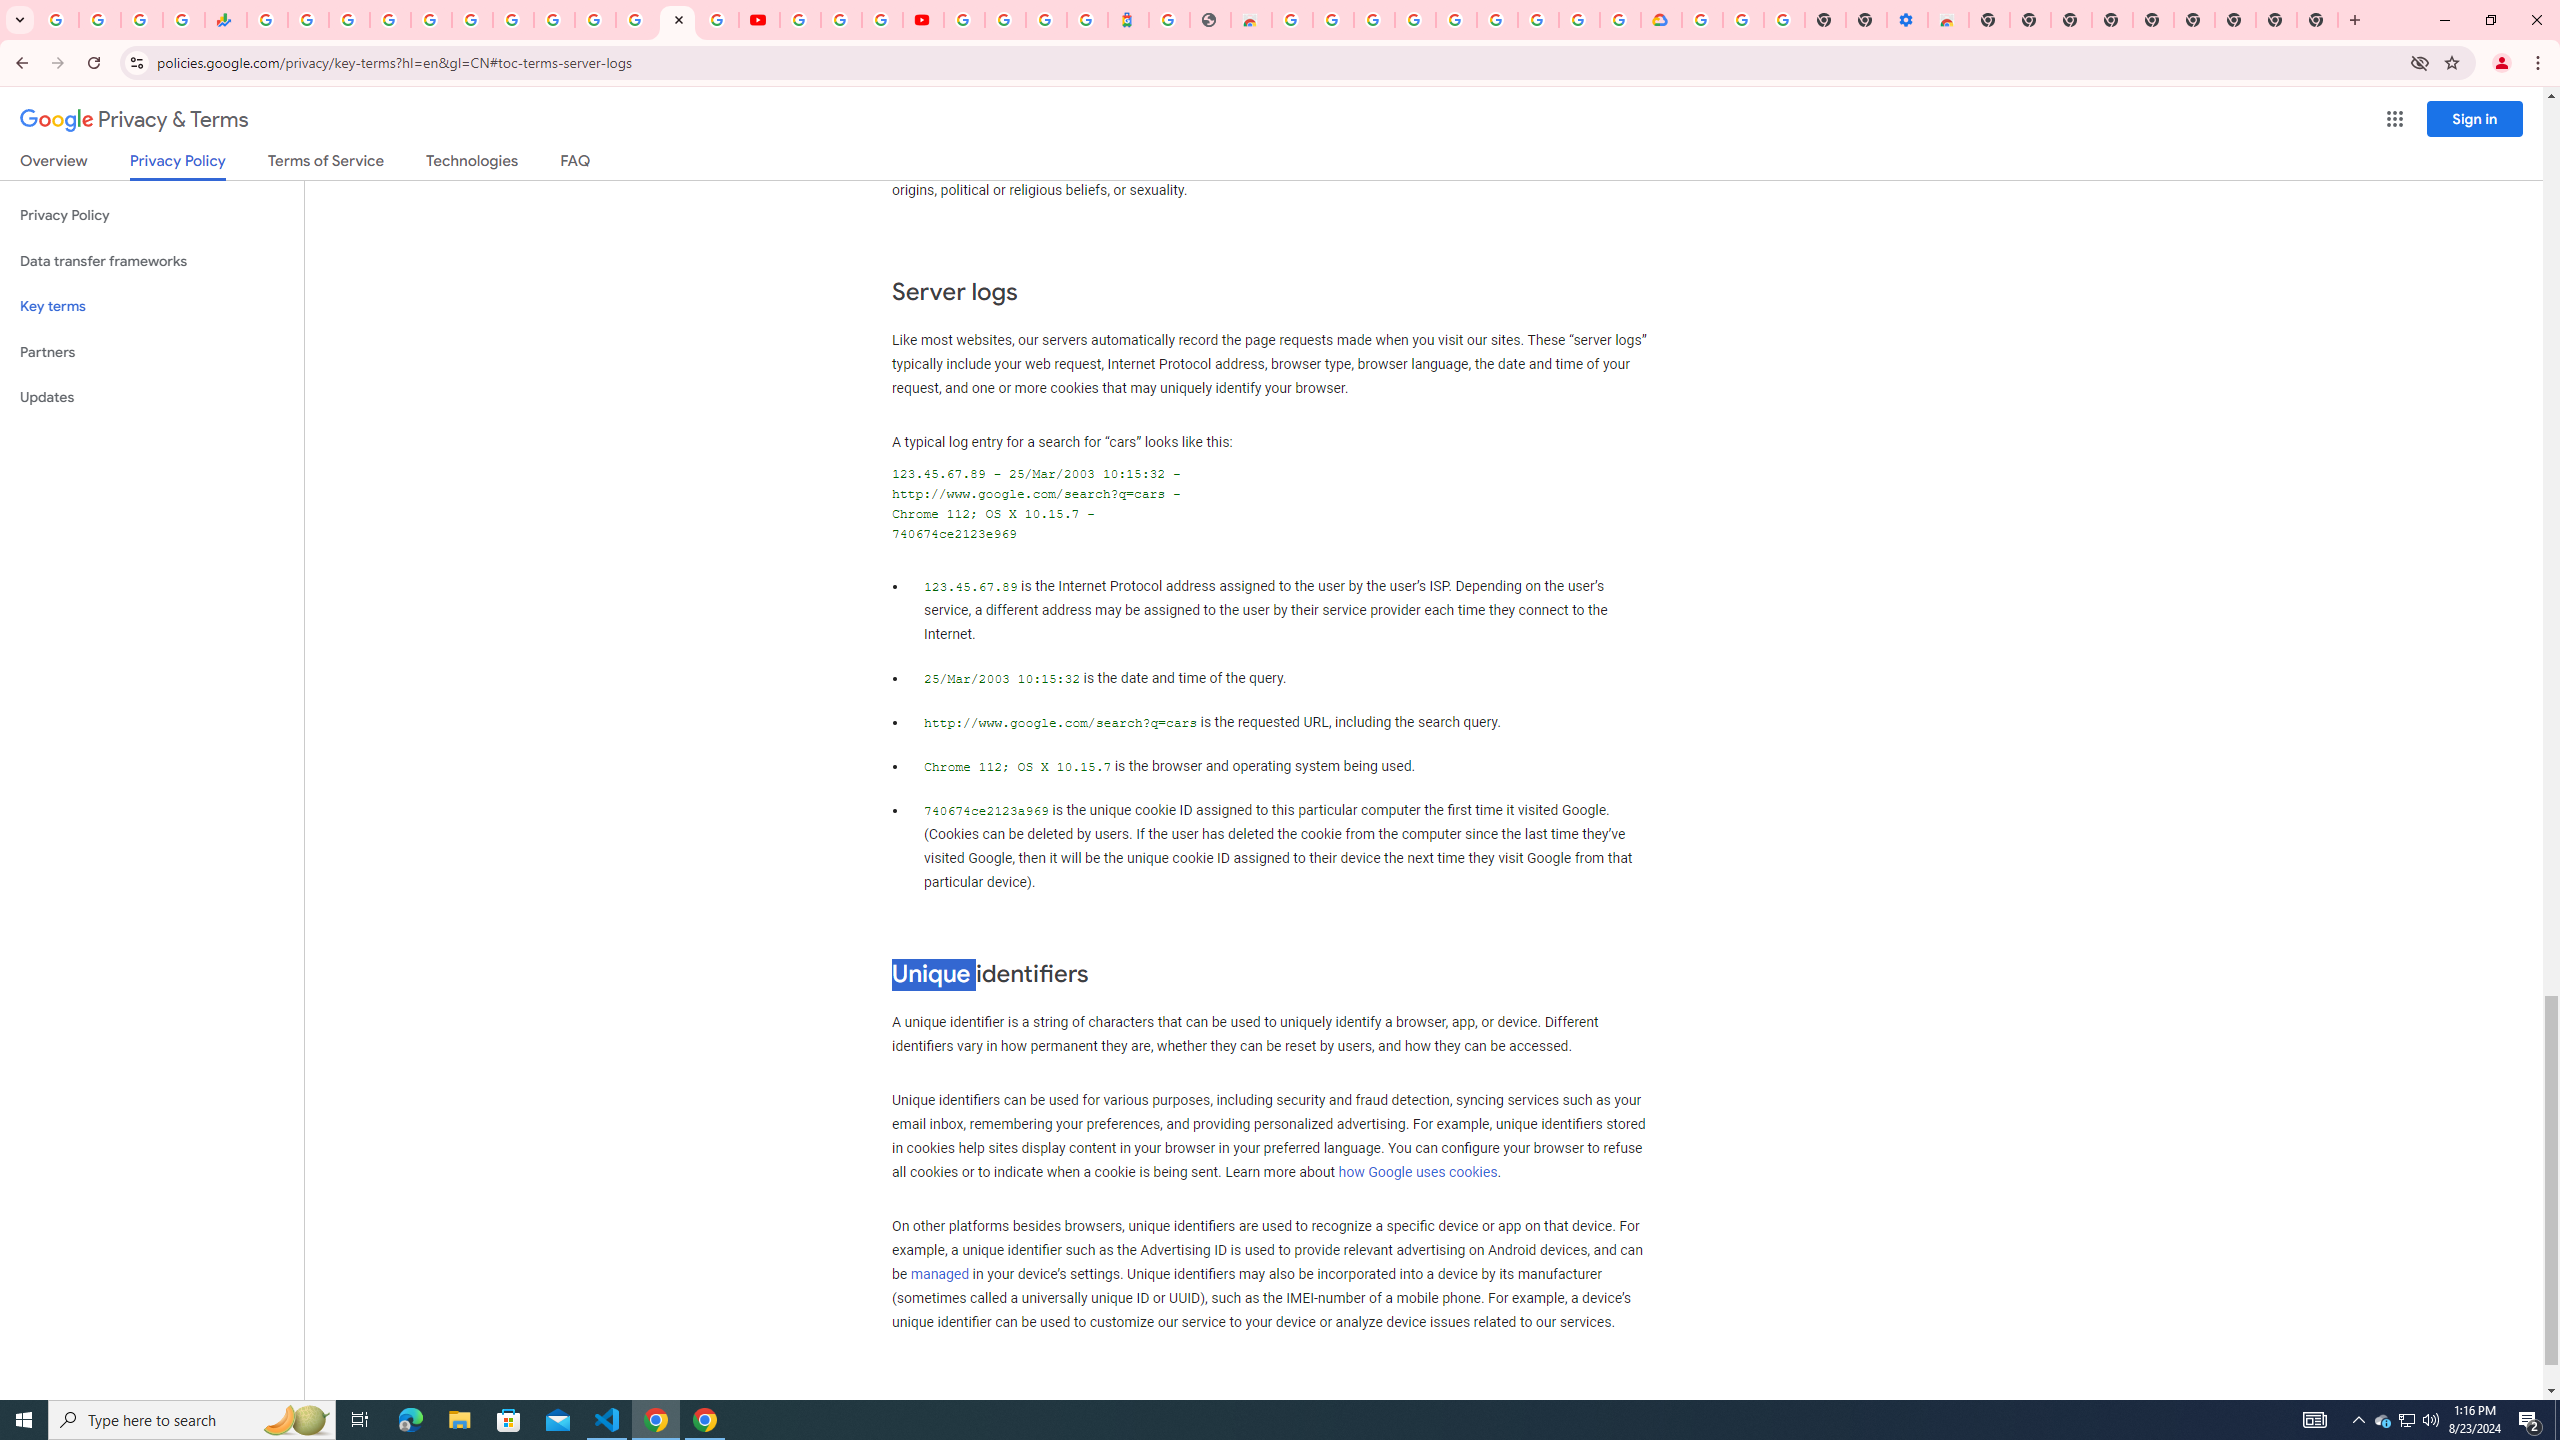 This screenshot has height=1440, width=2560. What do you see at coordinates (152, 352) in the screenshot?
I see `Partners` at bounding box center [152, 352].